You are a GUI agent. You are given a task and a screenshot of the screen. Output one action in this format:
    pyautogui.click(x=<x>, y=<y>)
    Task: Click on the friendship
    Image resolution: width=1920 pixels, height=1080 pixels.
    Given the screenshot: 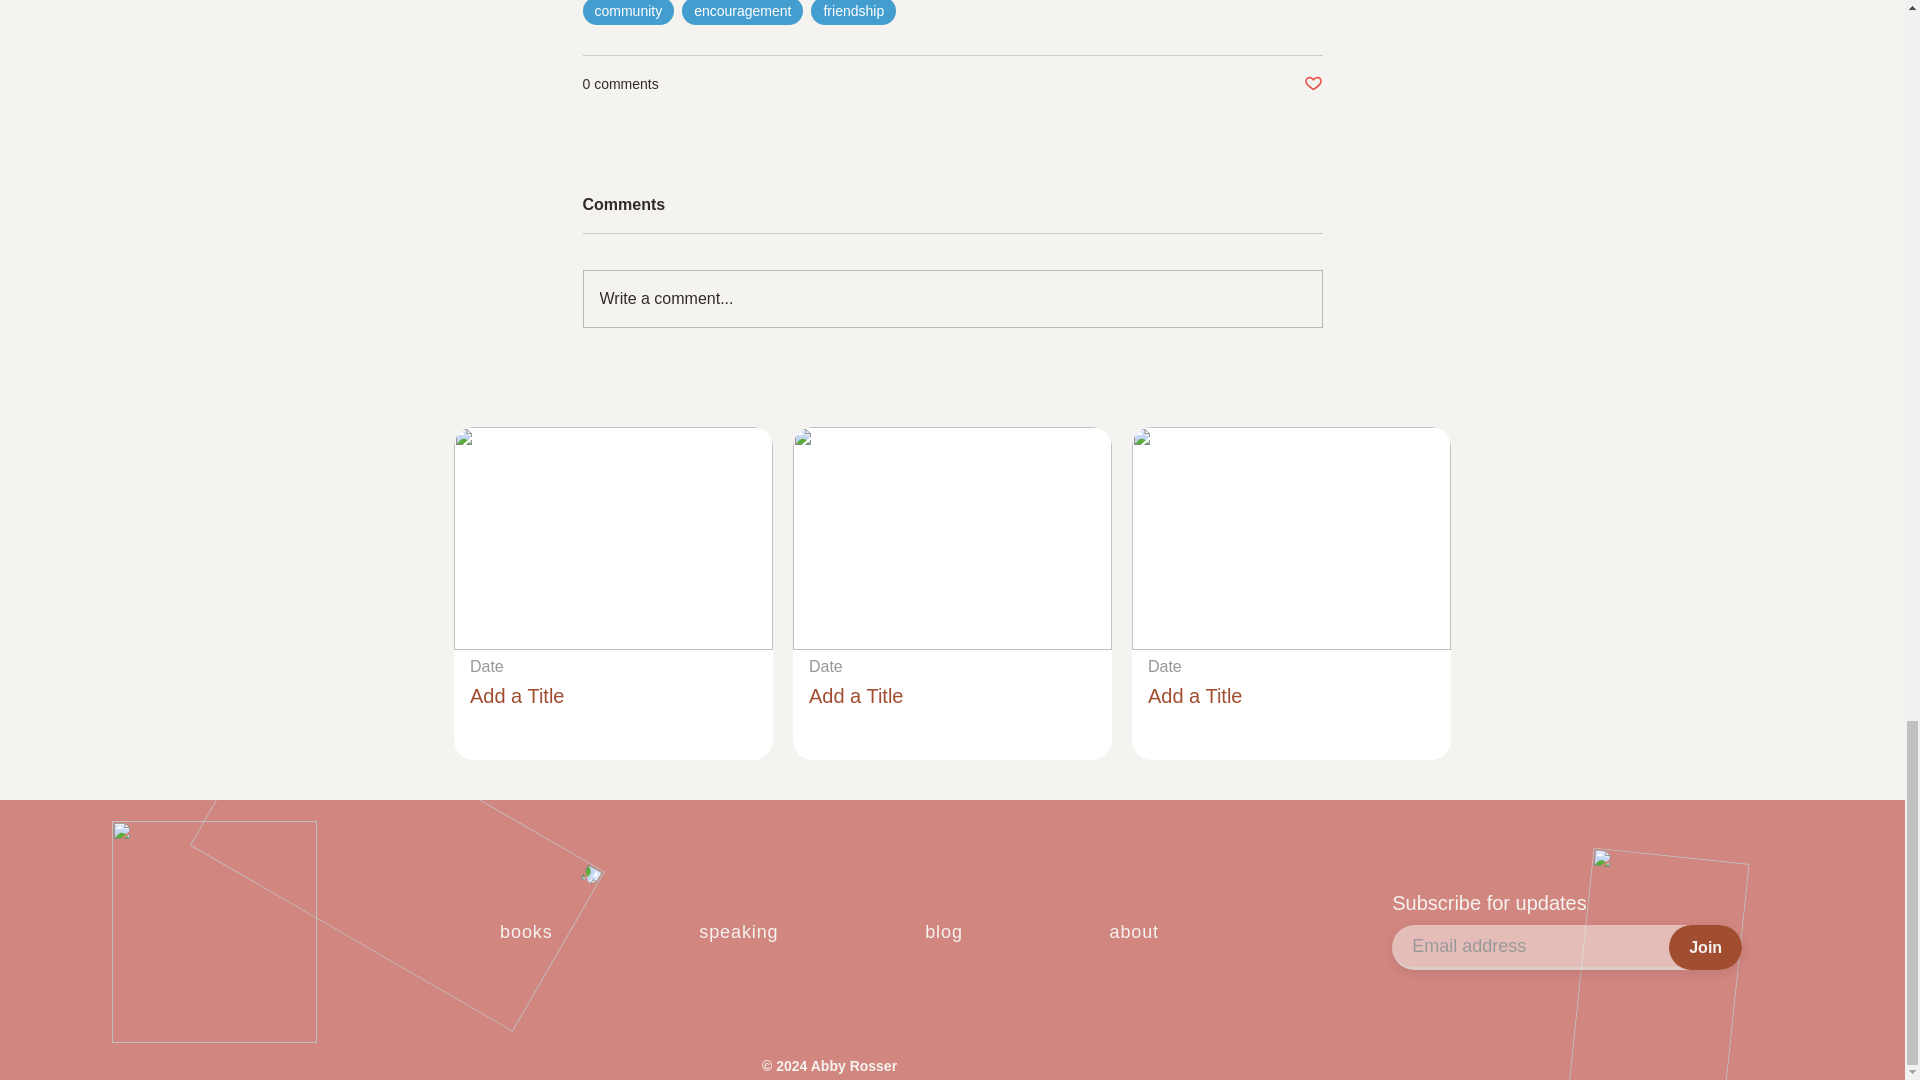 What is the action you would take?
    pyautogui.click(x=853, y=12)
    